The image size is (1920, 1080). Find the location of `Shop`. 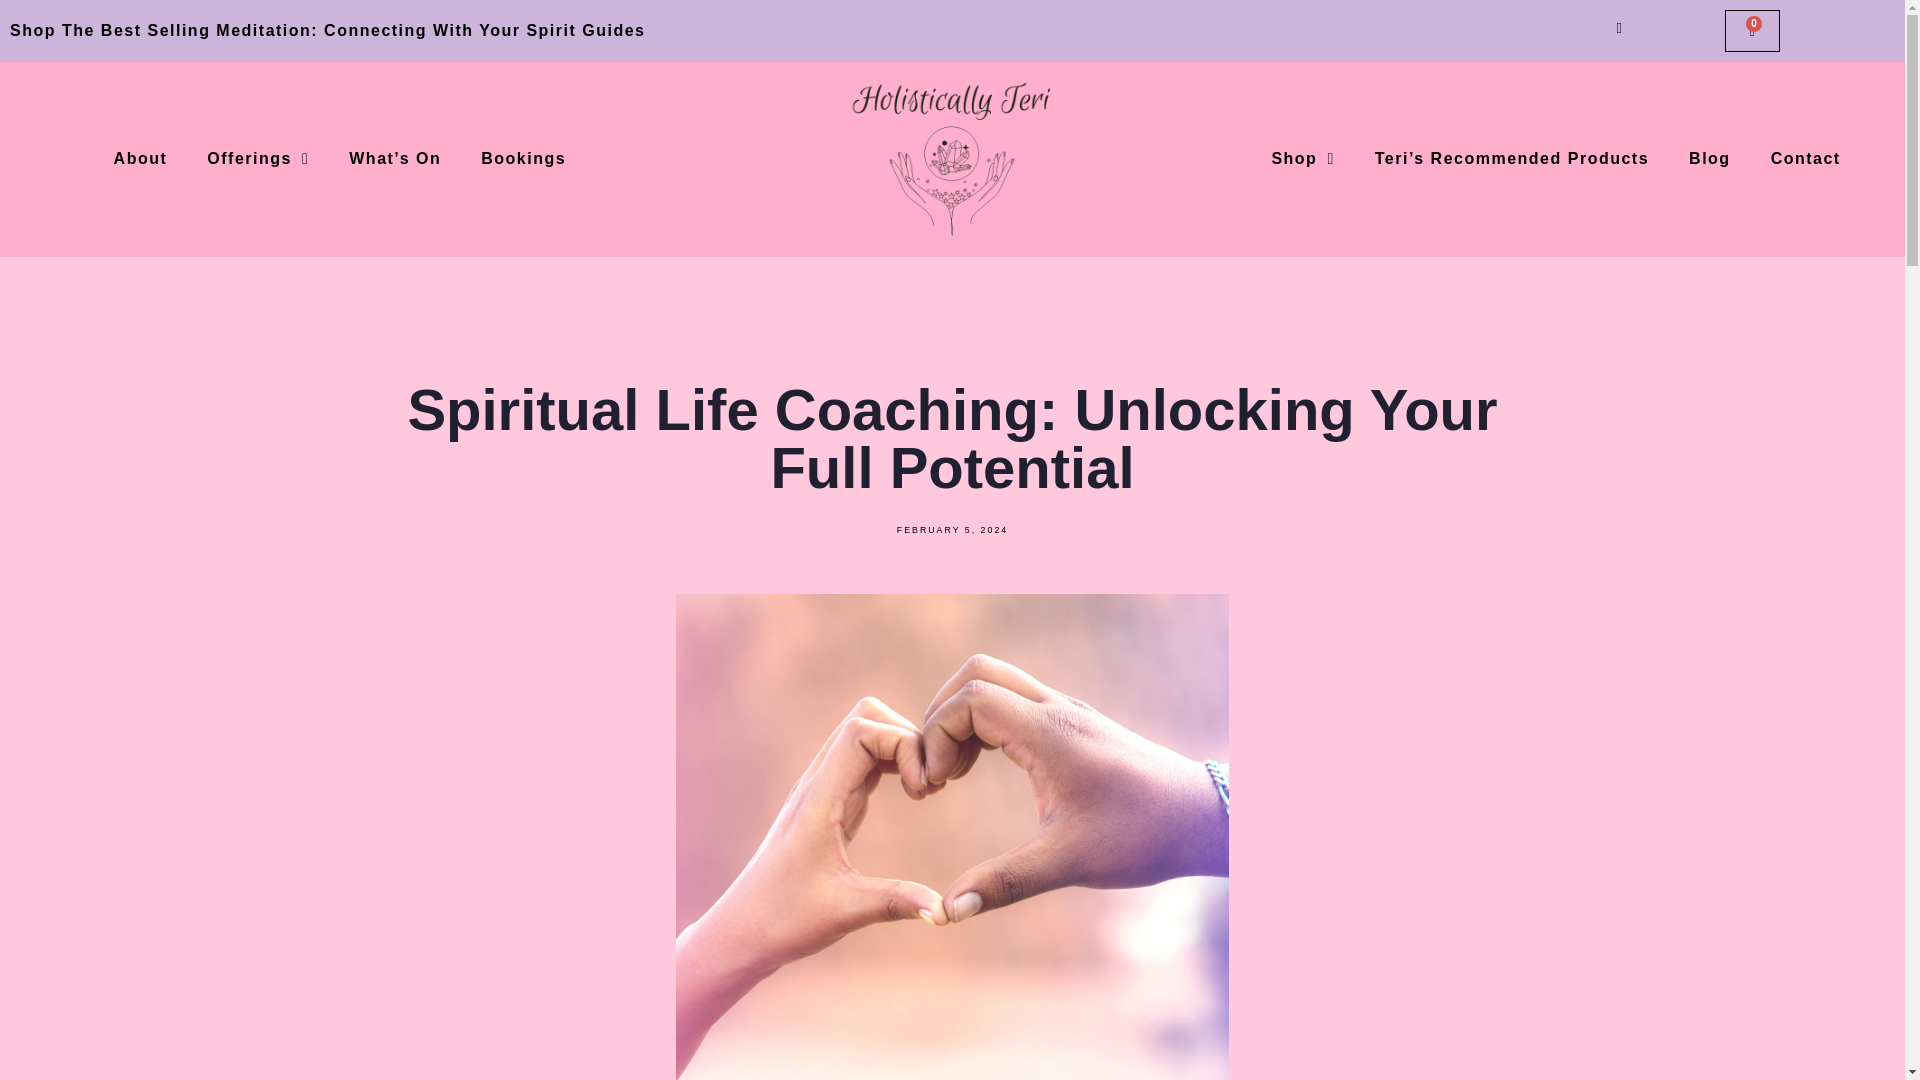

Shop is located at coordinates (1302, 159).